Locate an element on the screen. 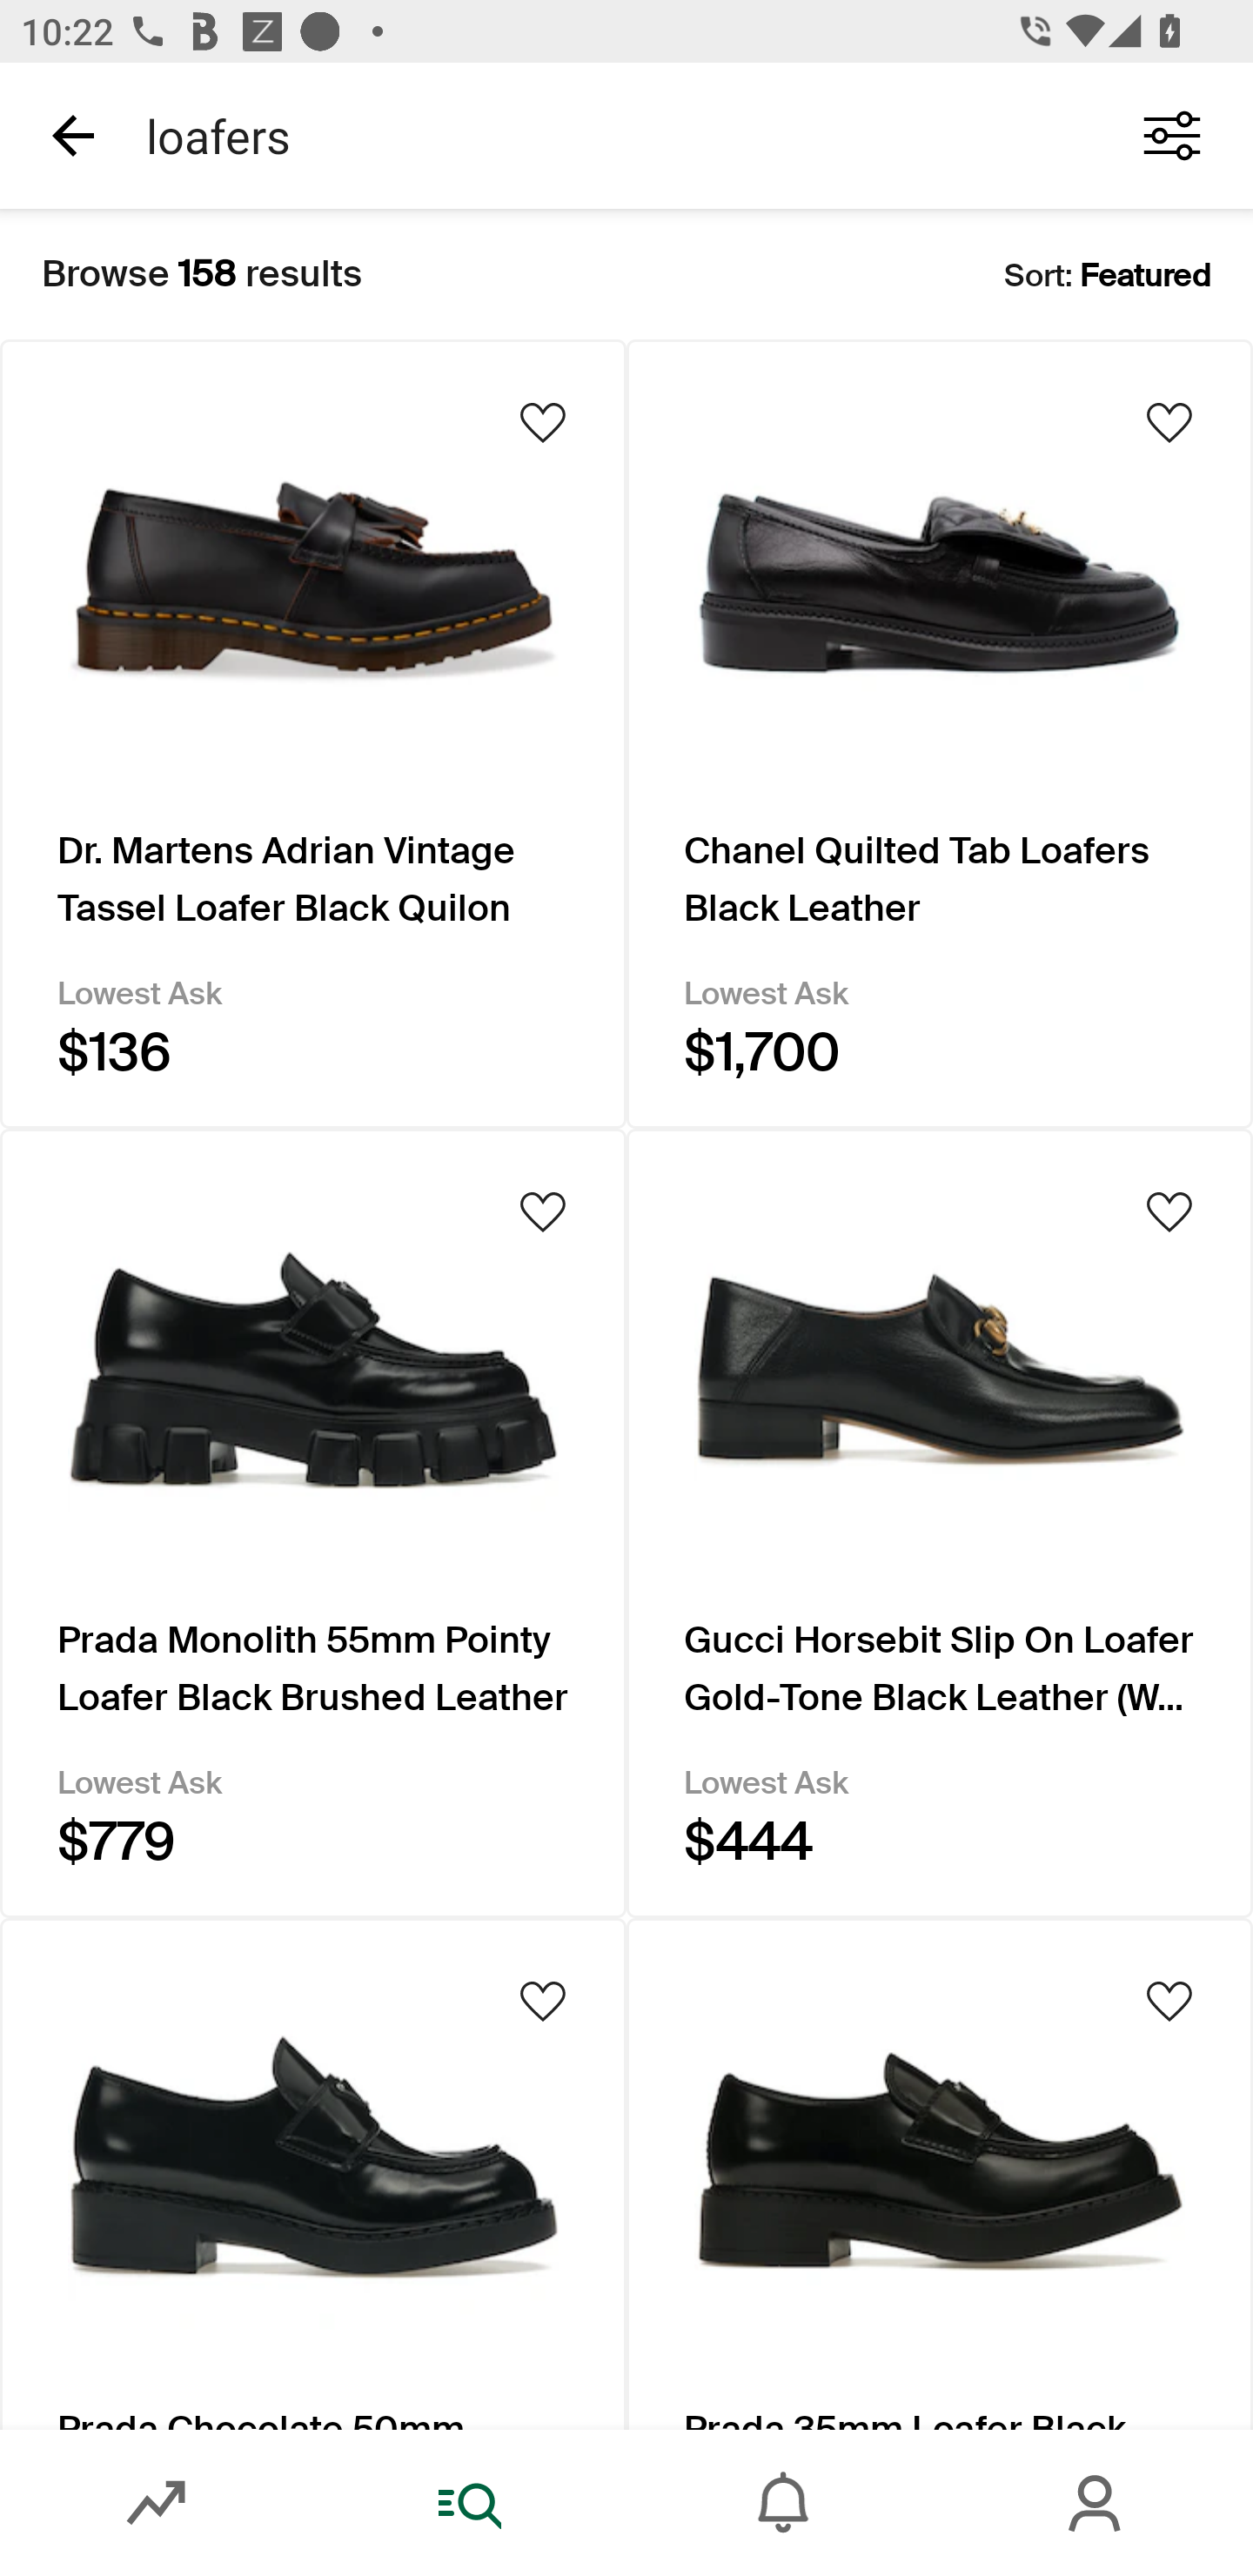 The height and width of the screenshot is (2576, 1253). Market is located at coordinates (157, 2503).